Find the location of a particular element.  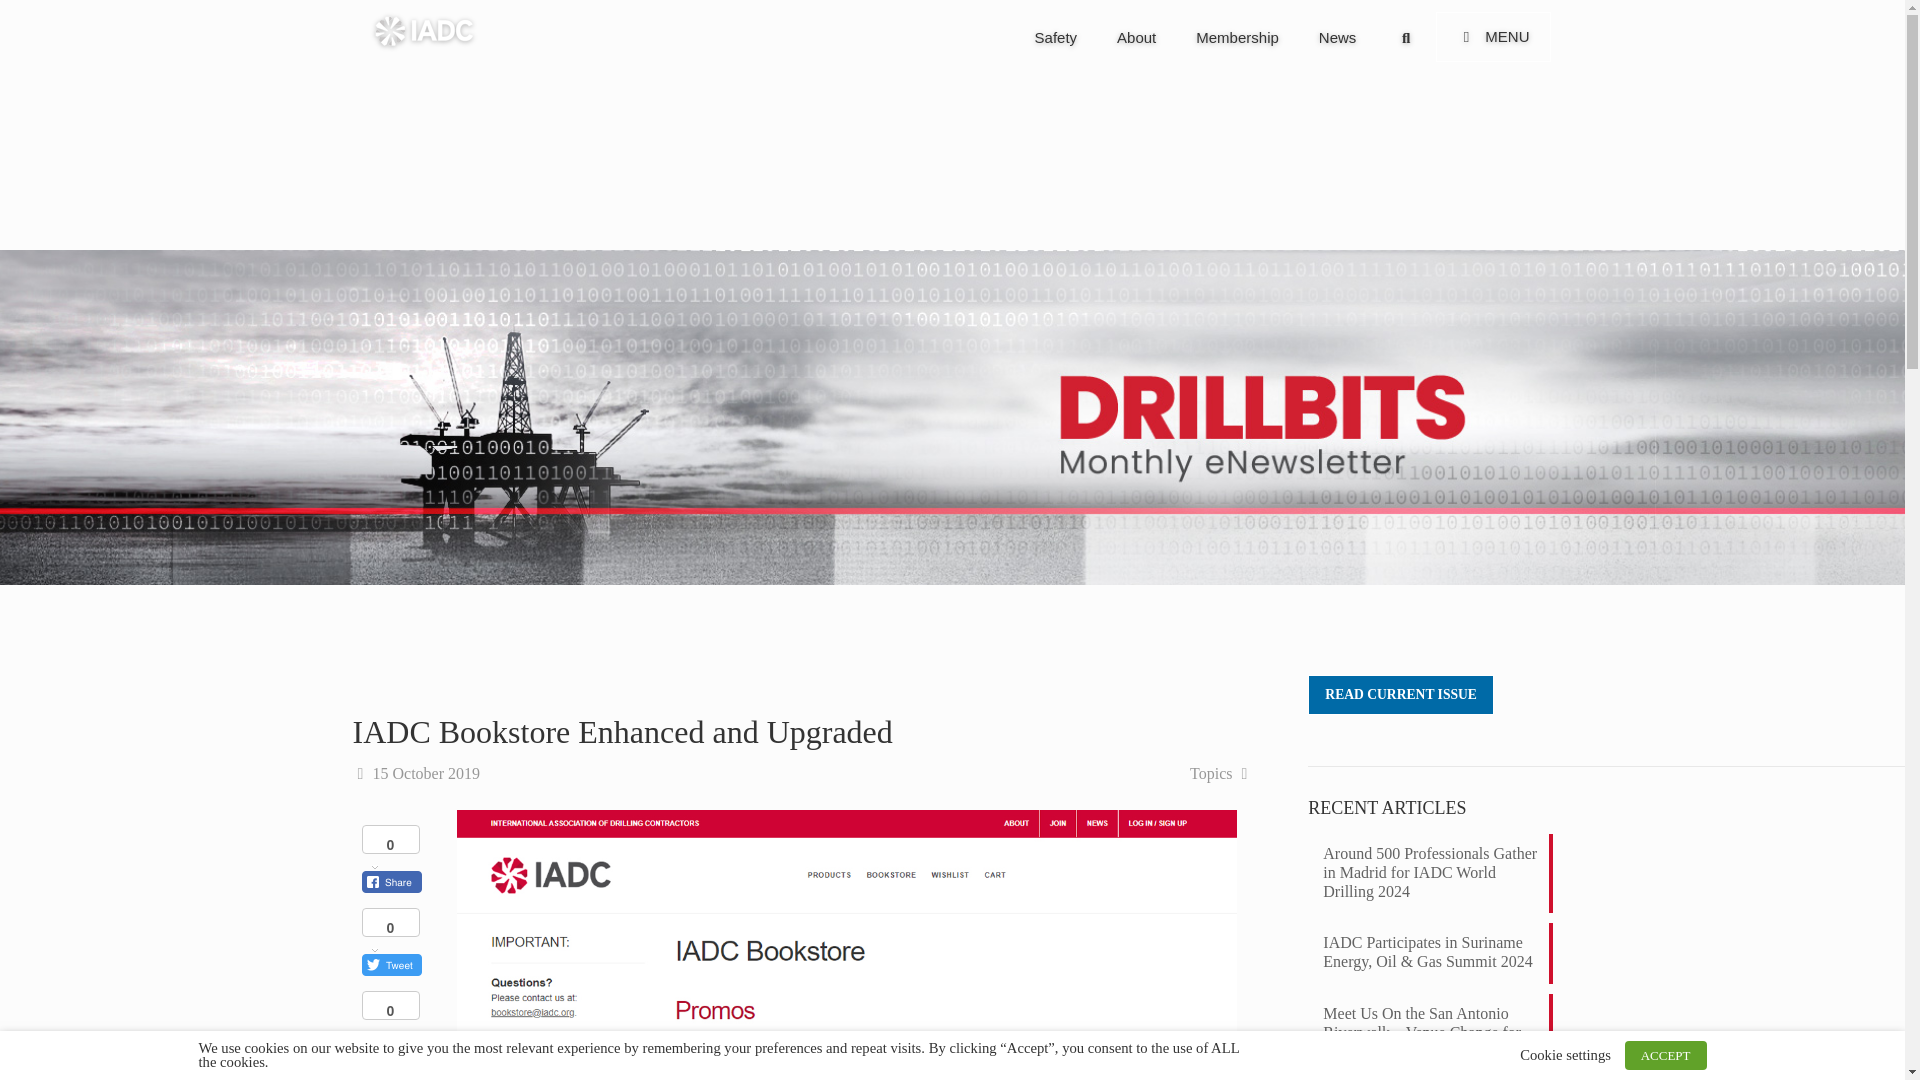

IADC.org is located at coordinates (1056, 38).